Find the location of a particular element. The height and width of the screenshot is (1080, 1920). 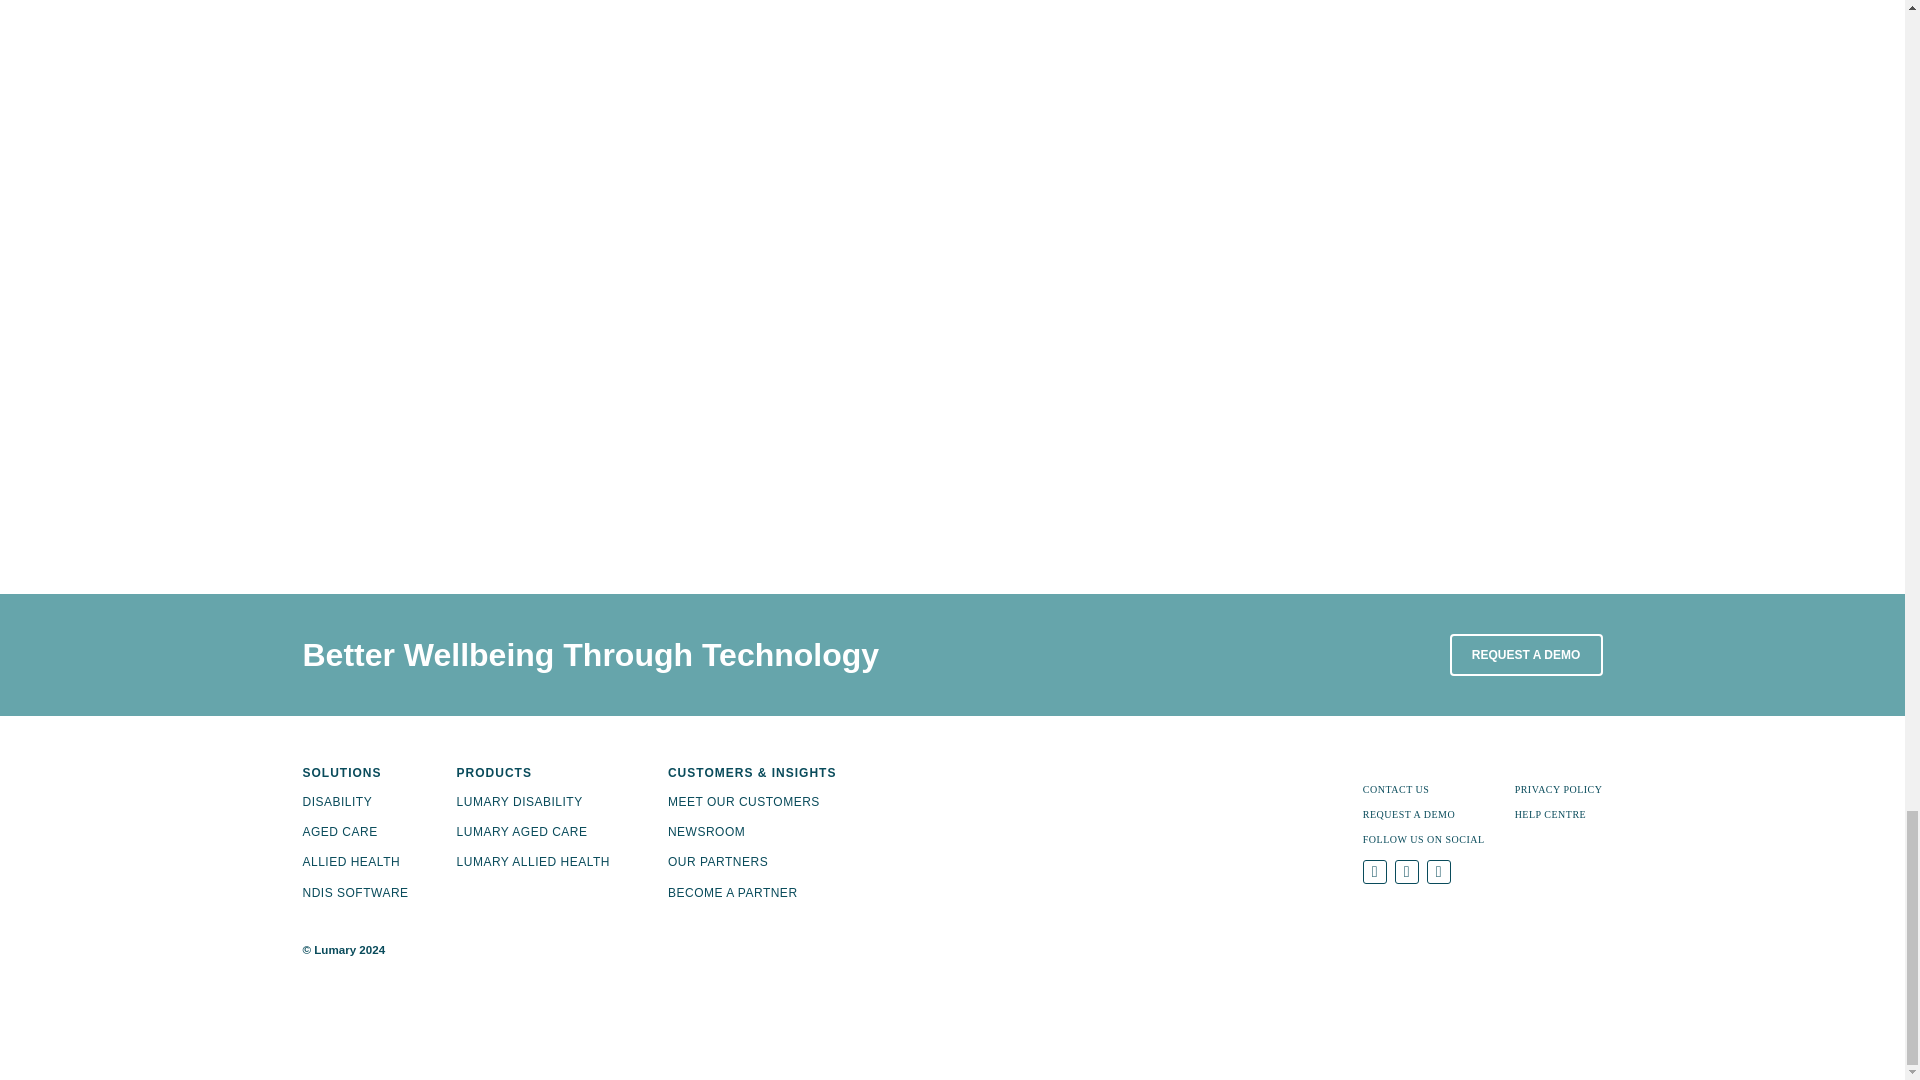

LUMARY AGED CARE is located at coordinates (522, 832).